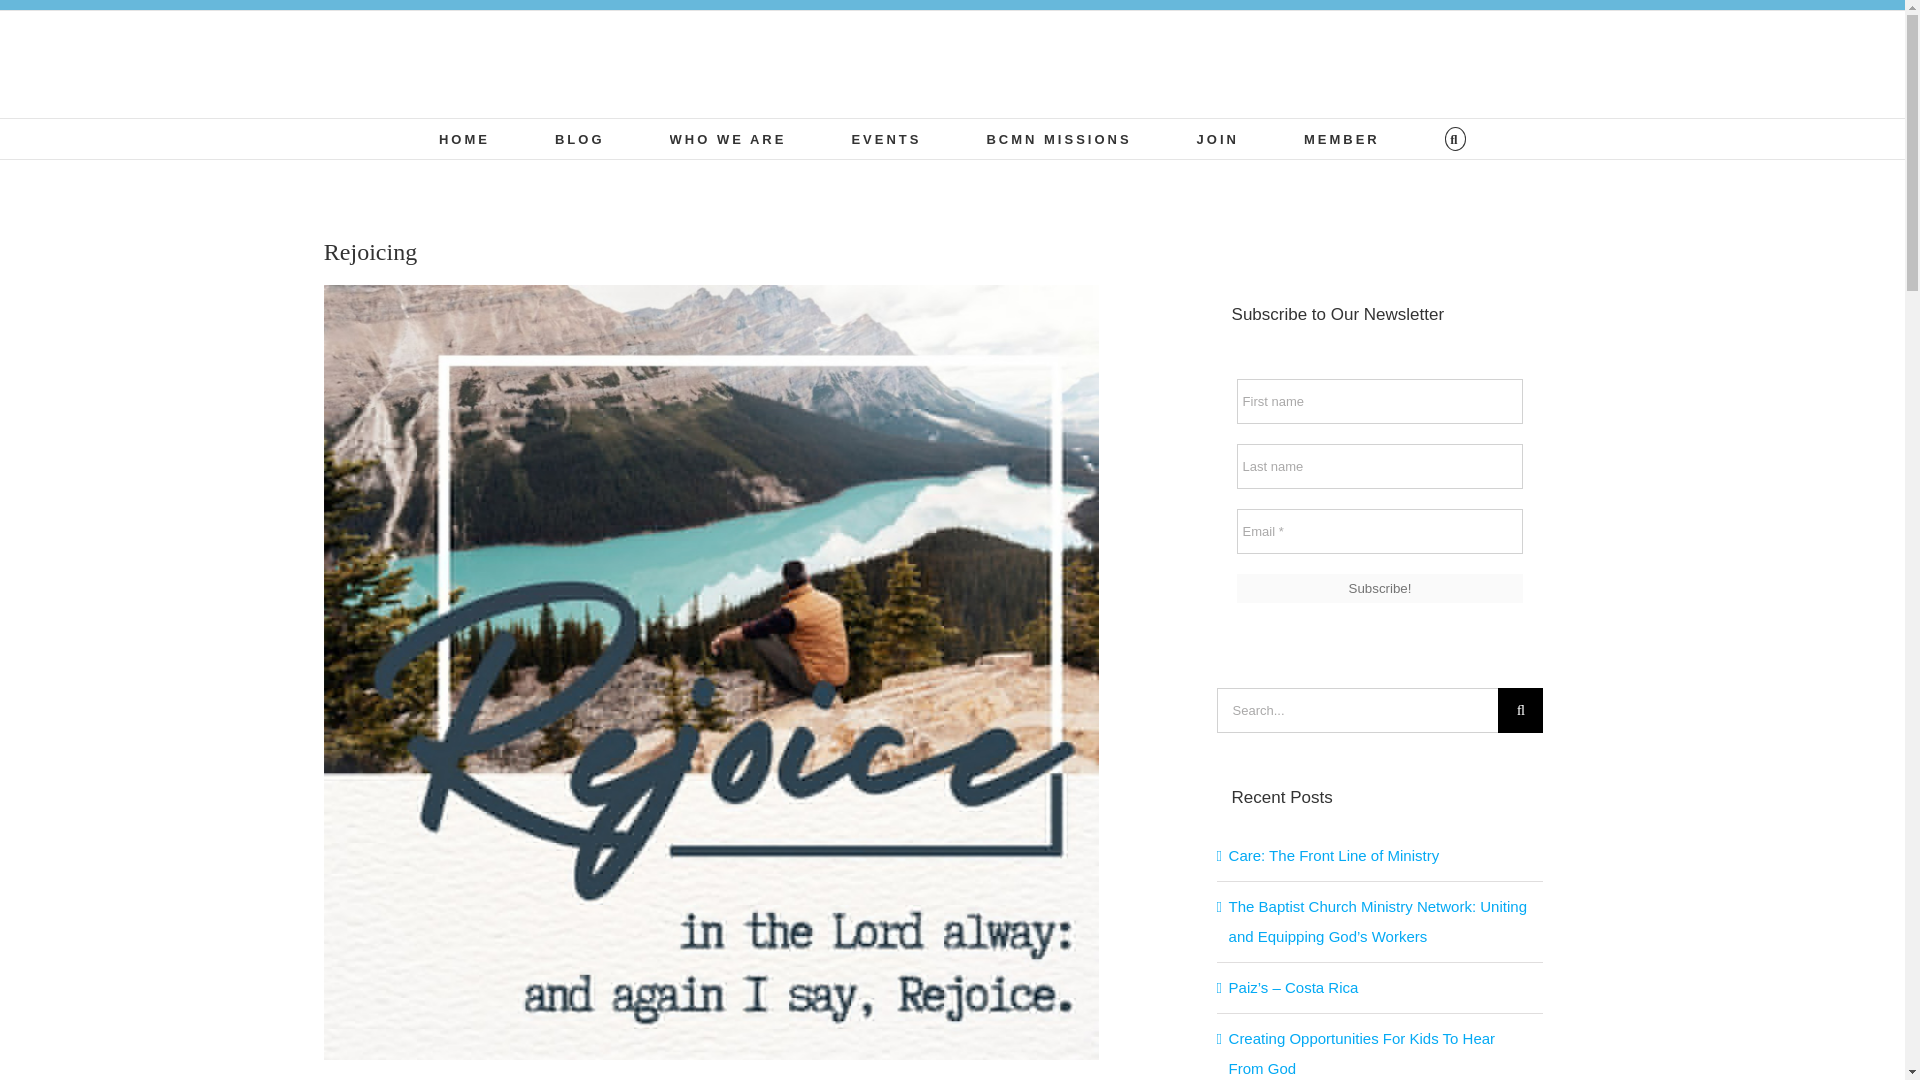 The width and height of the screenshot is (1920, 1080). What do you see at coordinates (1342, 138) in the screenshot?
I see `MEMBER` at bounding box center [1342, 138].